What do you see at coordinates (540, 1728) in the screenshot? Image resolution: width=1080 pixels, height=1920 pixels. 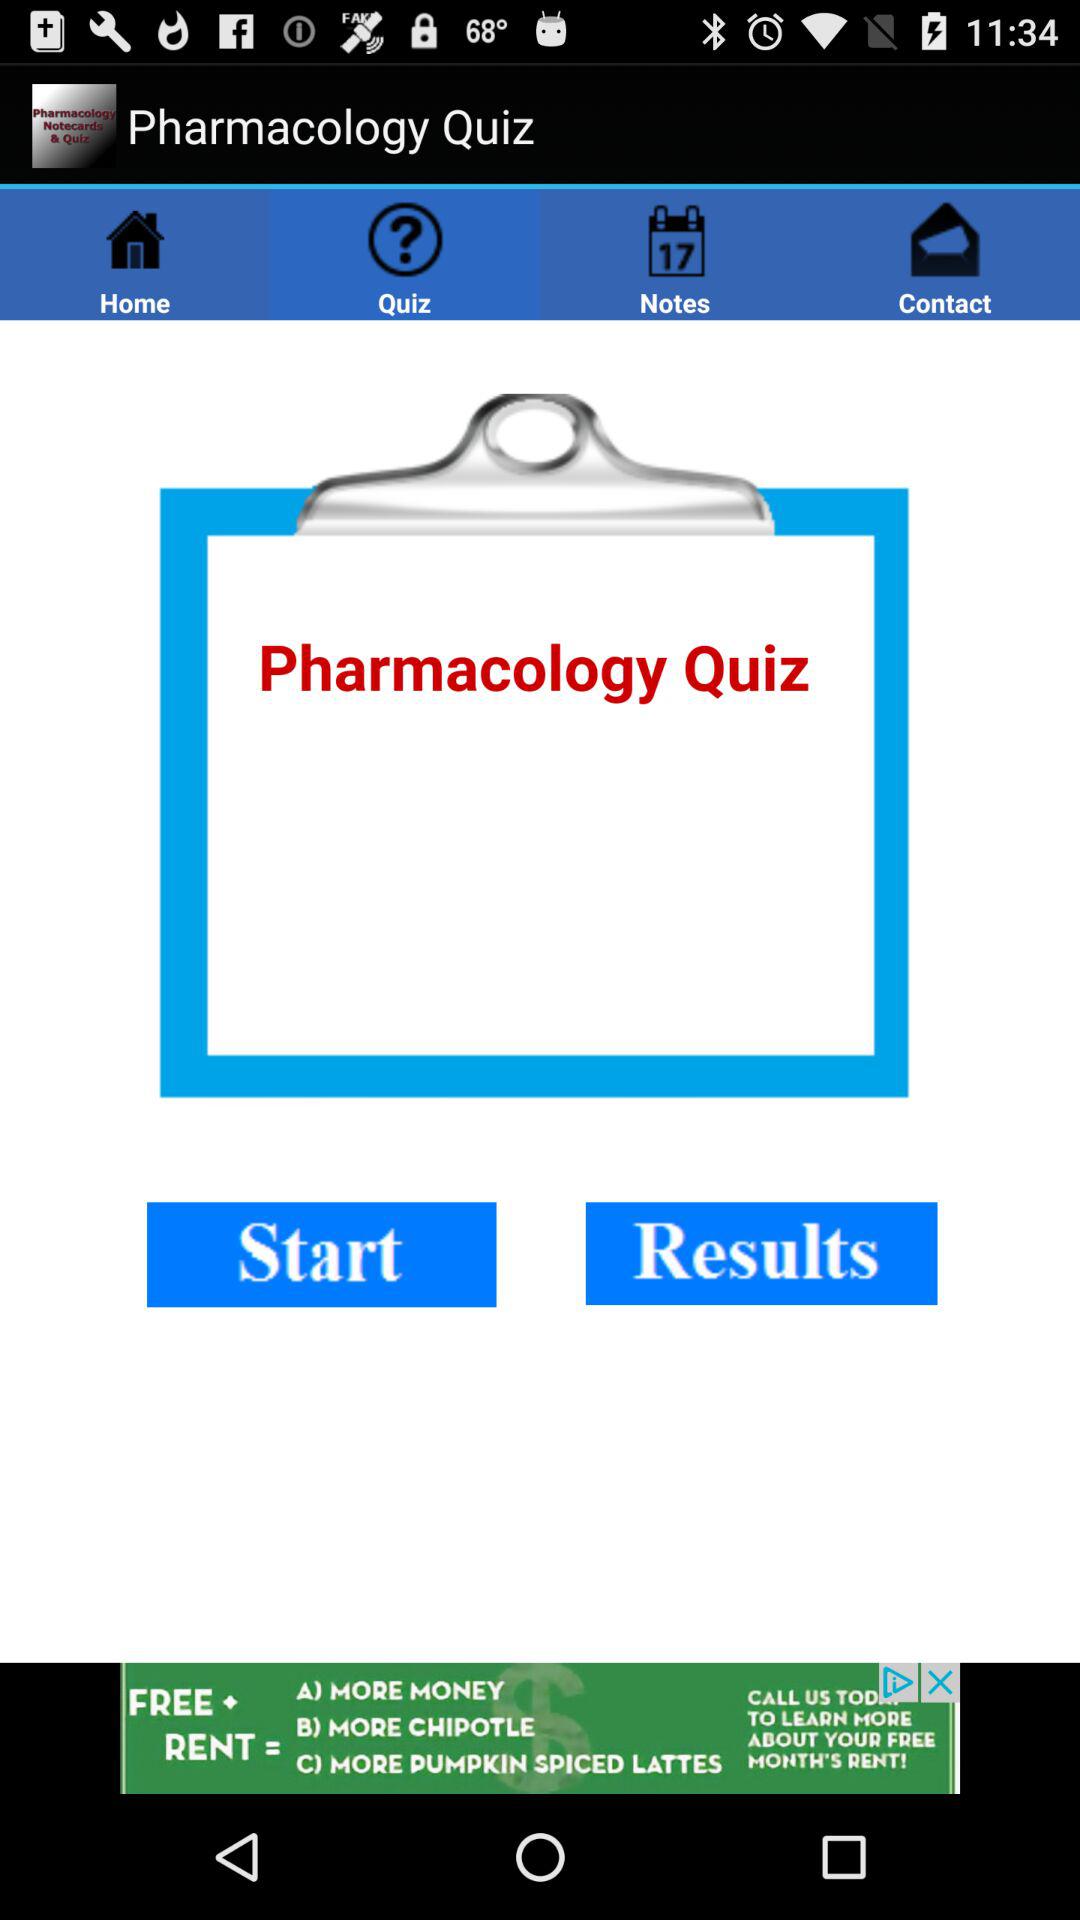 I see `view the advertisement` at bounding box center [540, 1728].